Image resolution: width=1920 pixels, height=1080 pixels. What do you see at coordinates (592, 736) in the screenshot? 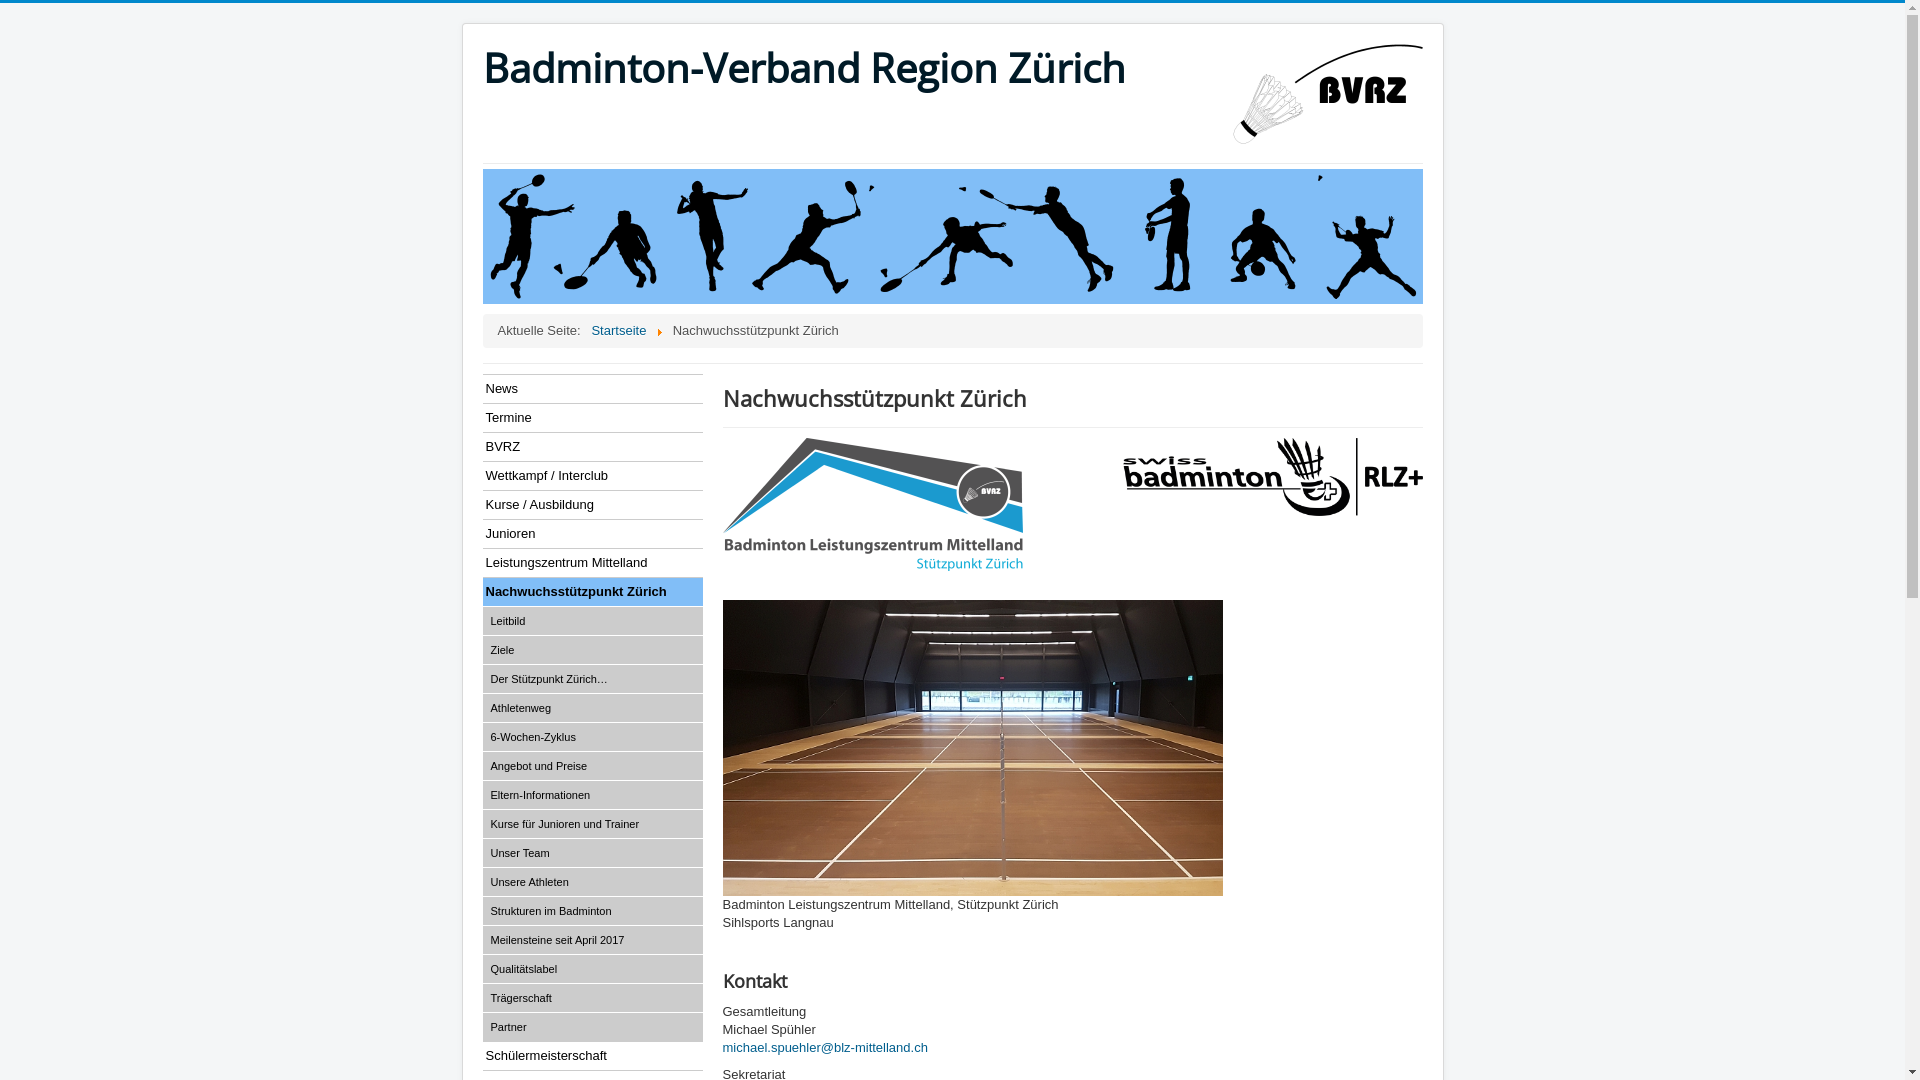
I see `6-Wochen-Zyklus` at bounding box center [592, 736].